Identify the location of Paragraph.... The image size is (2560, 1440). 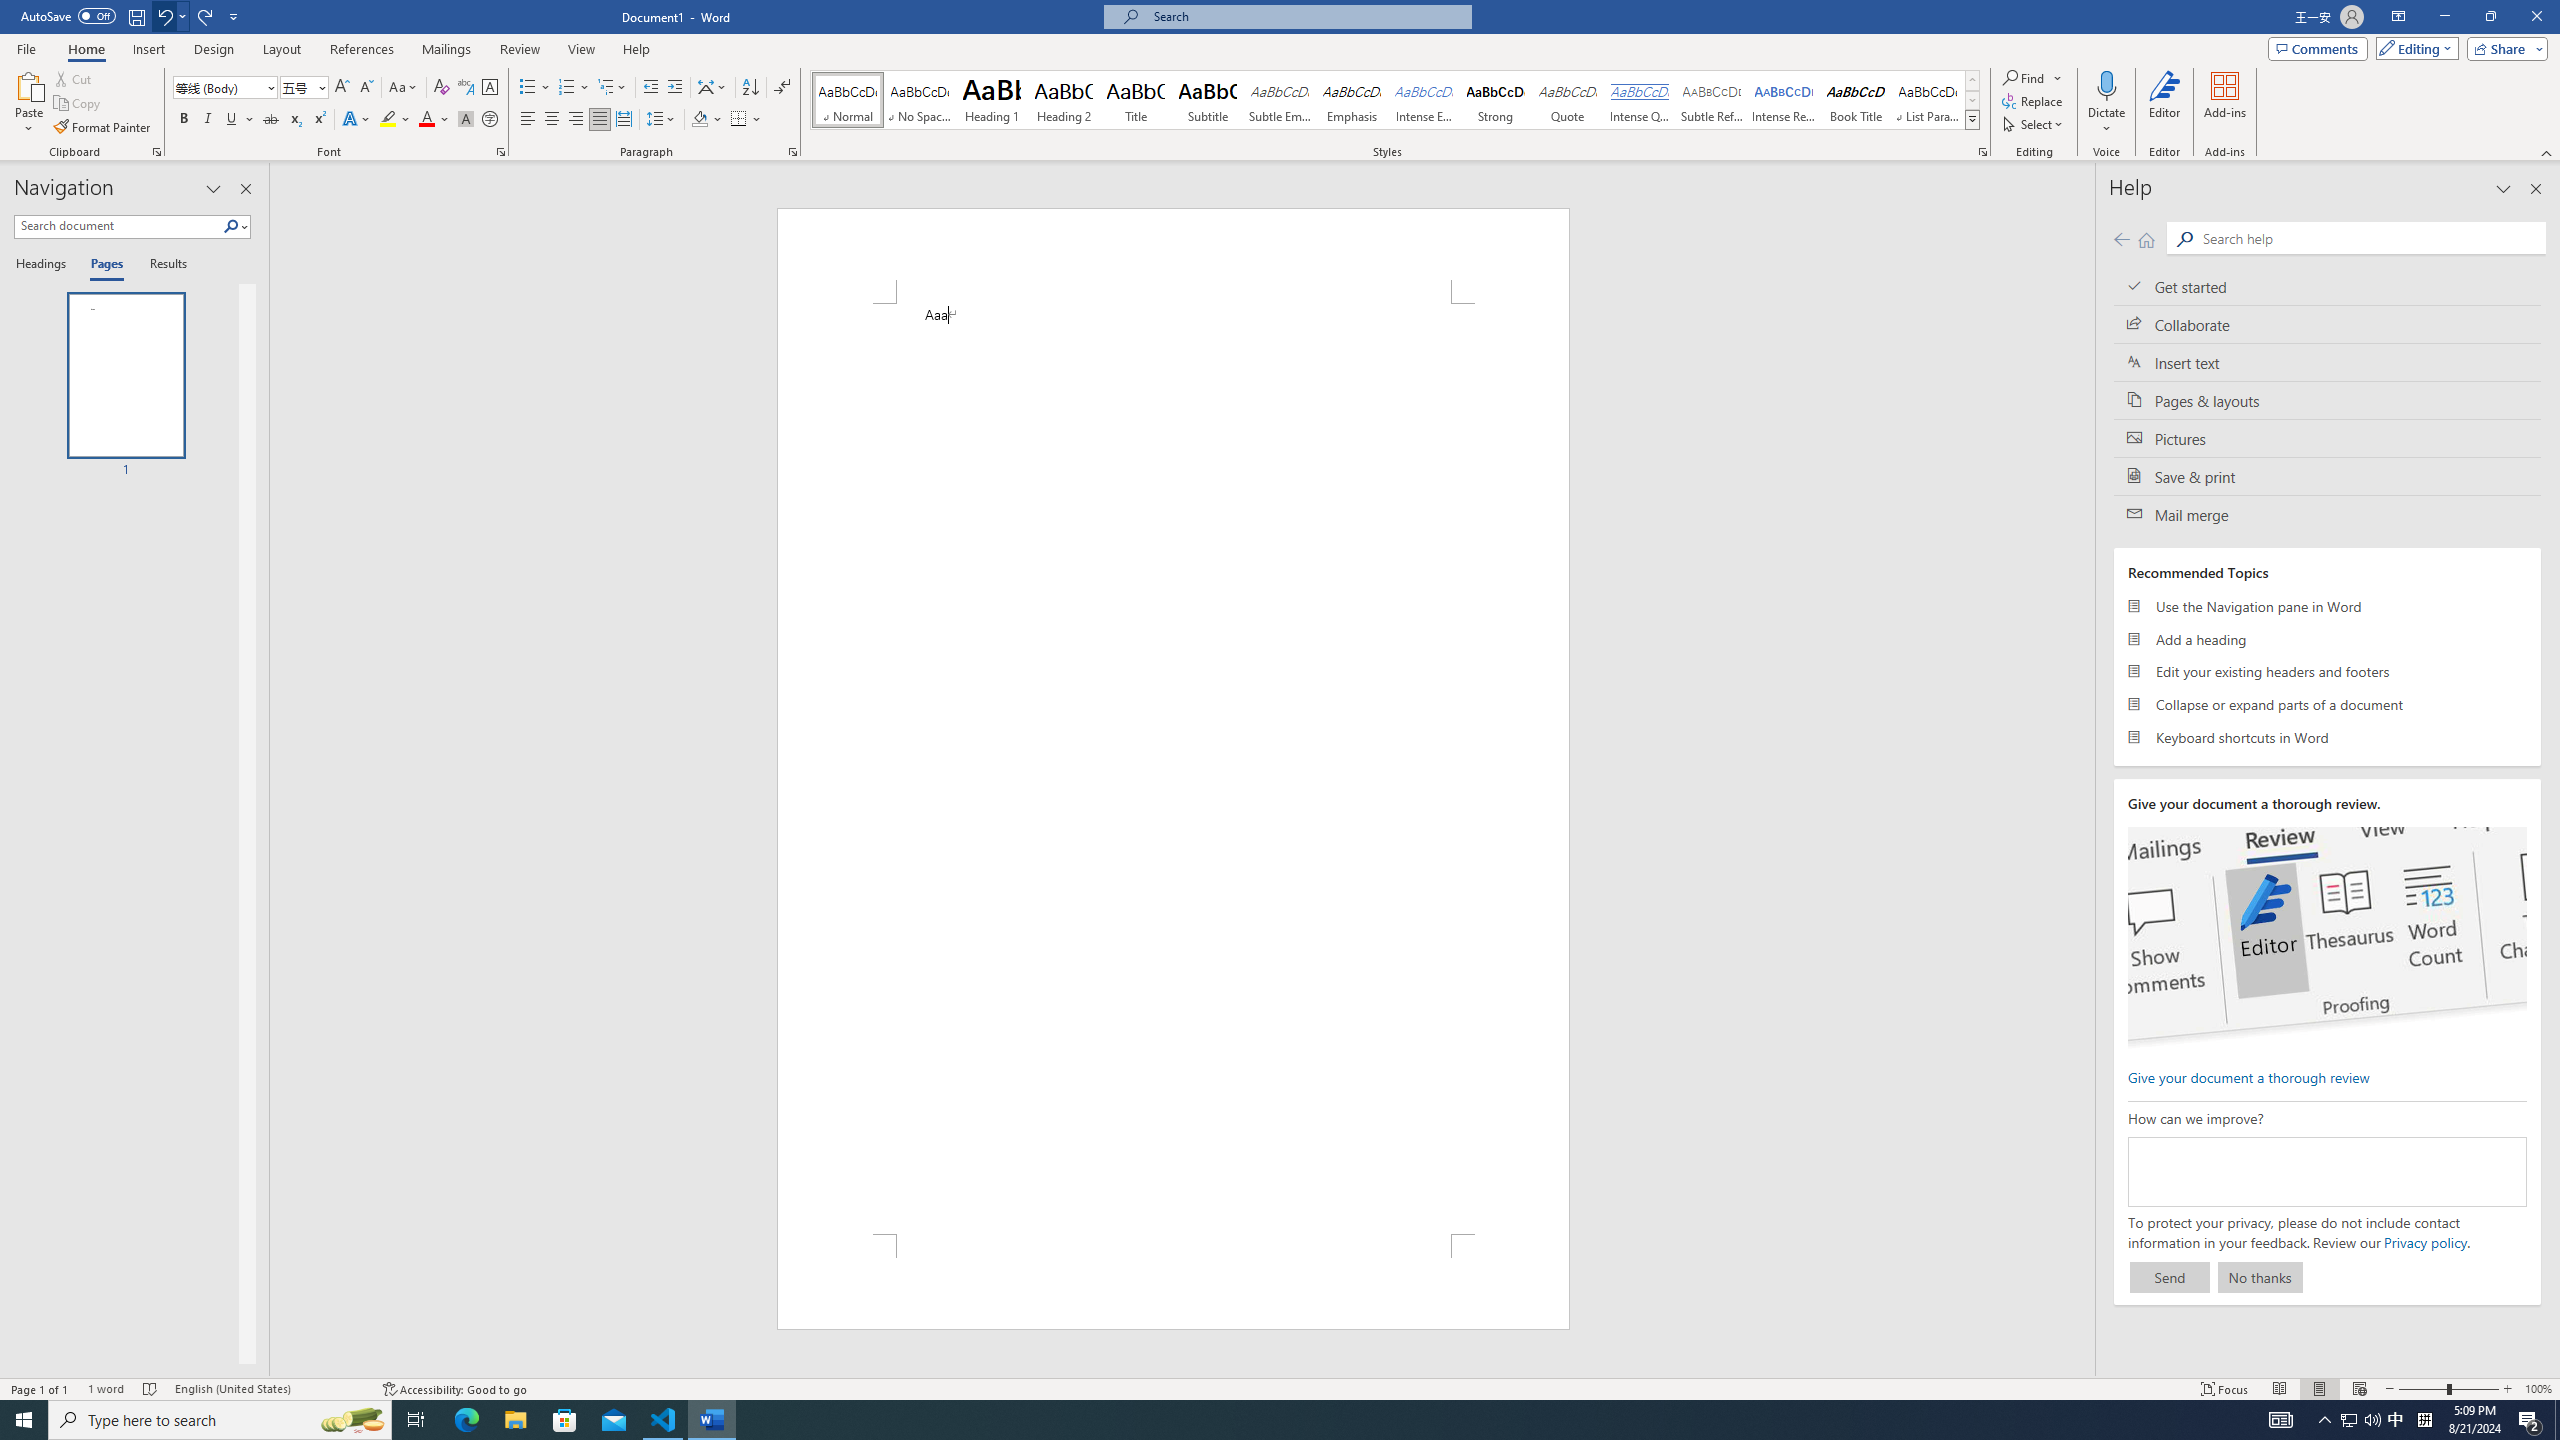
(793, 152).